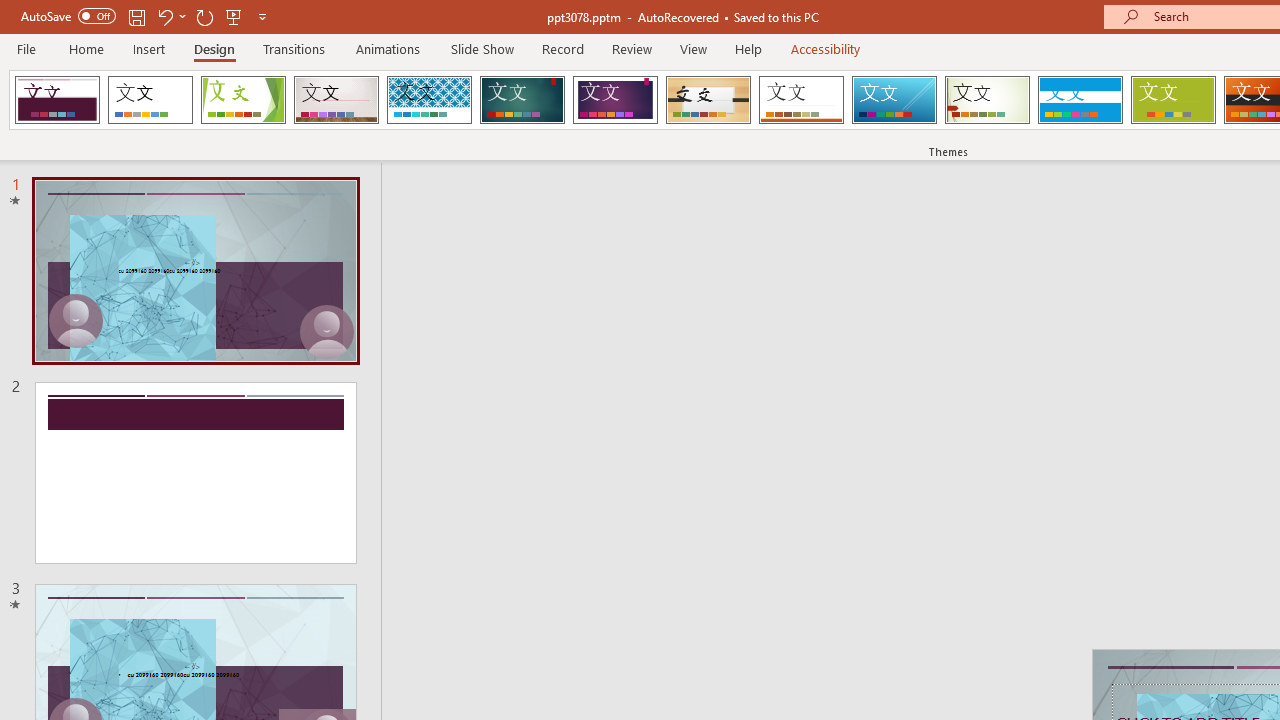 The width and height of the screenshot is (1280, 720). What do you see at coordinates (562, 48) in the screenshot?
I see `Record` at bounding box center [562, 48].